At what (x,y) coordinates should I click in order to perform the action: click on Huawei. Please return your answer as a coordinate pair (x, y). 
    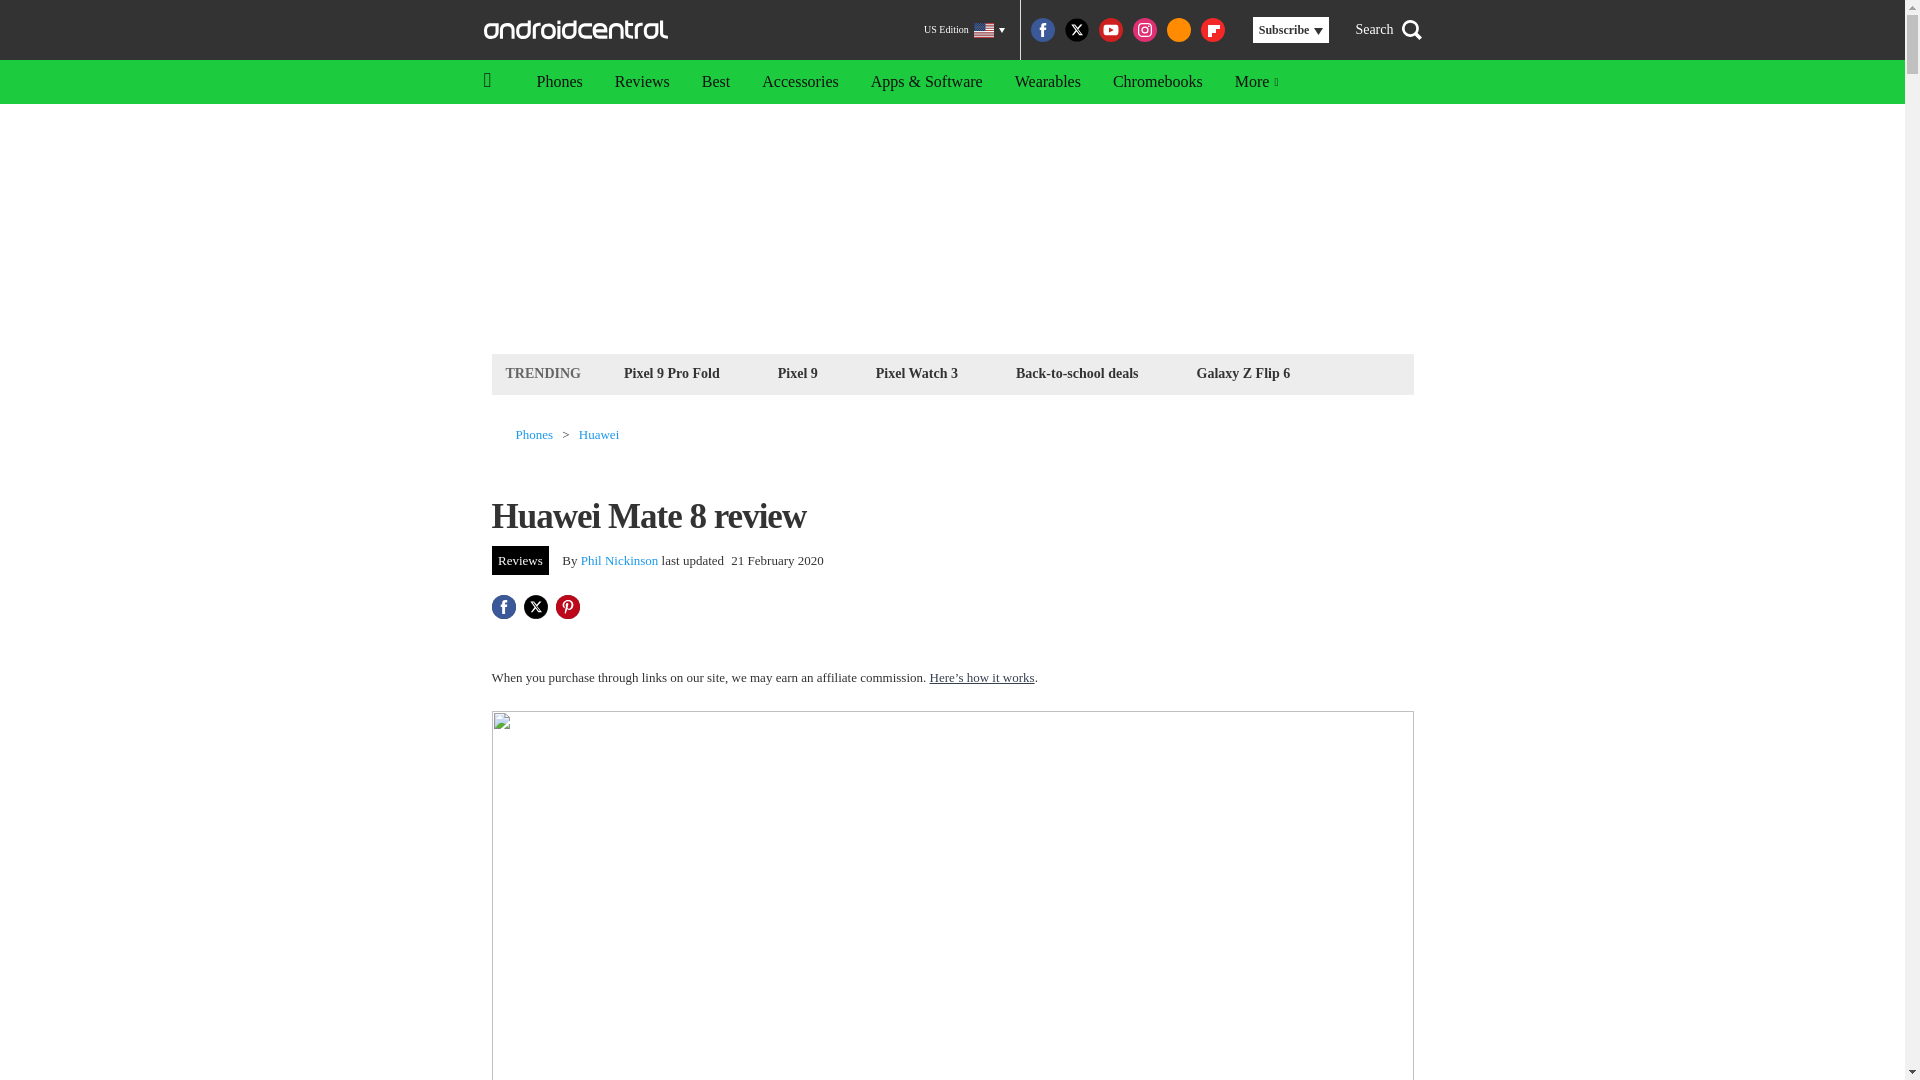
    Looking at the image, I should click on (598, 434).